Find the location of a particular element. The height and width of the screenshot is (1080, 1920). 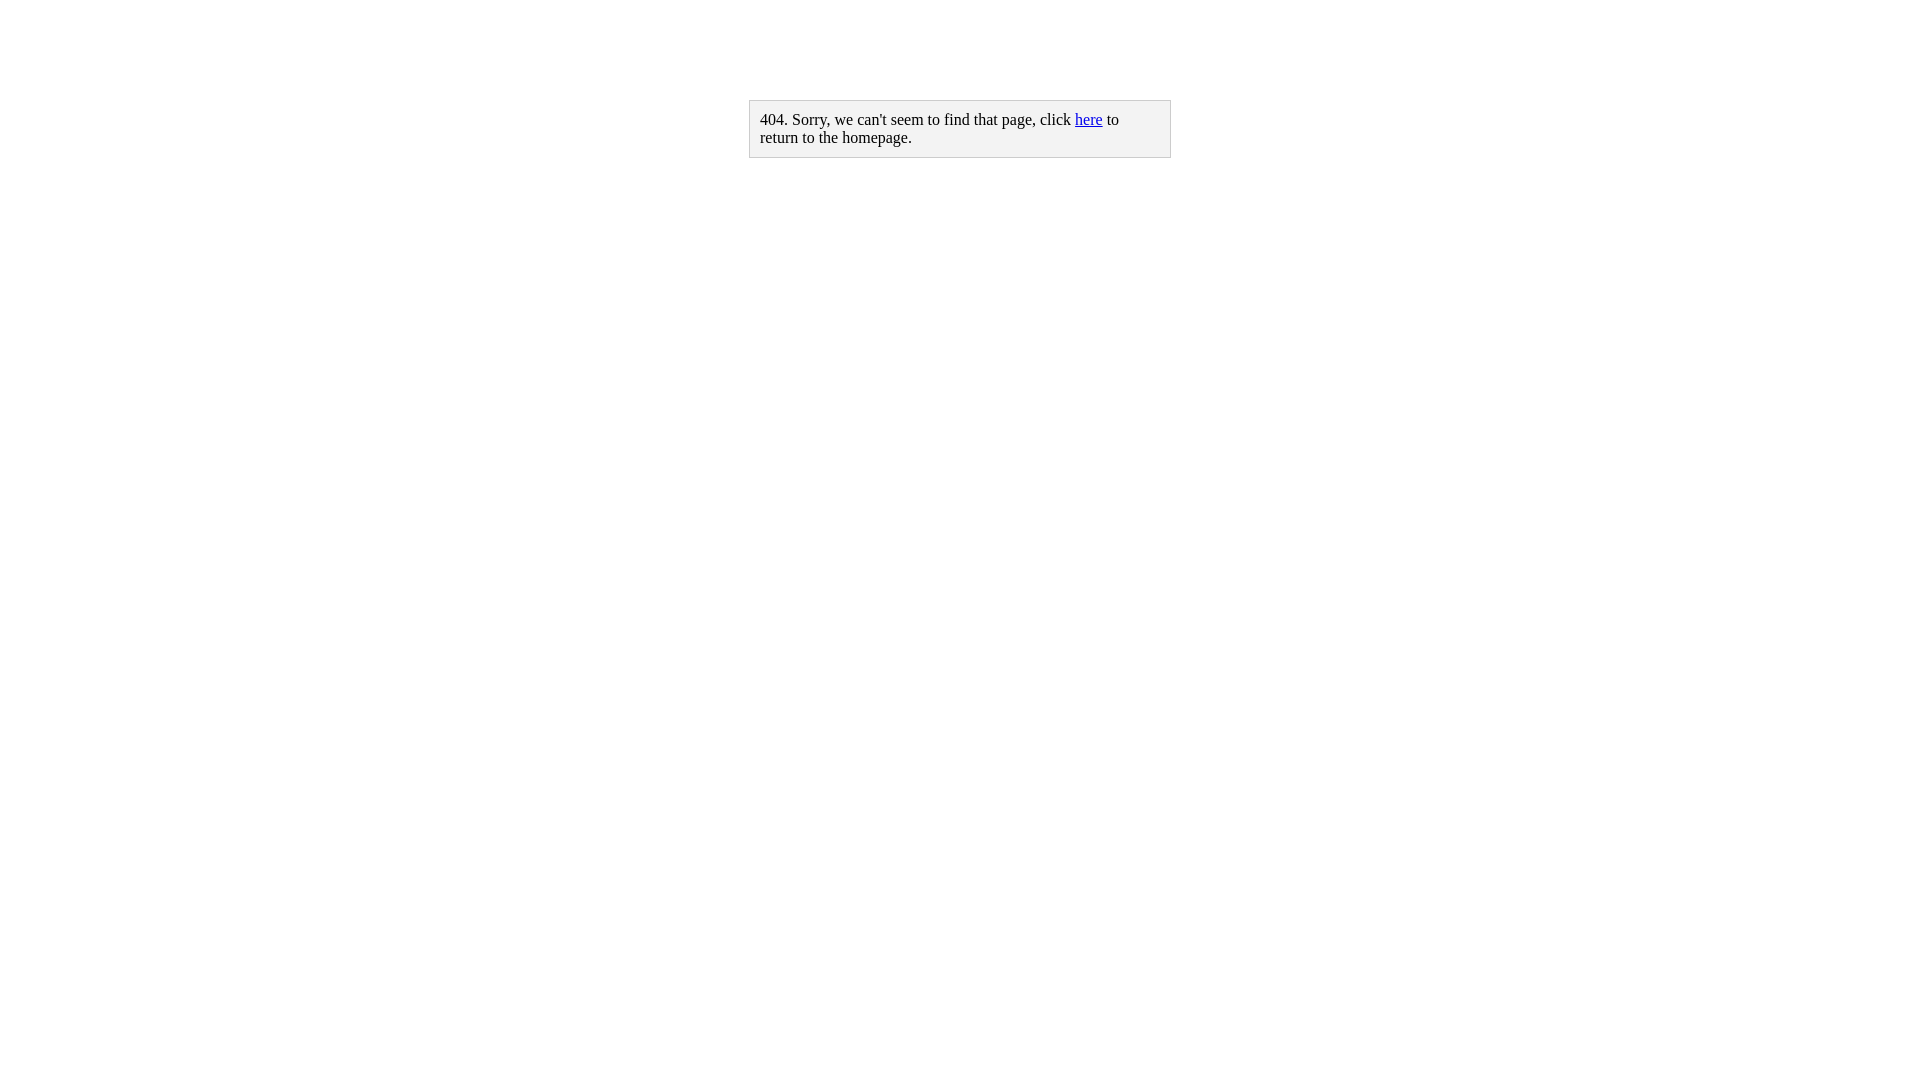

here is located at coordinates (1089, 120).